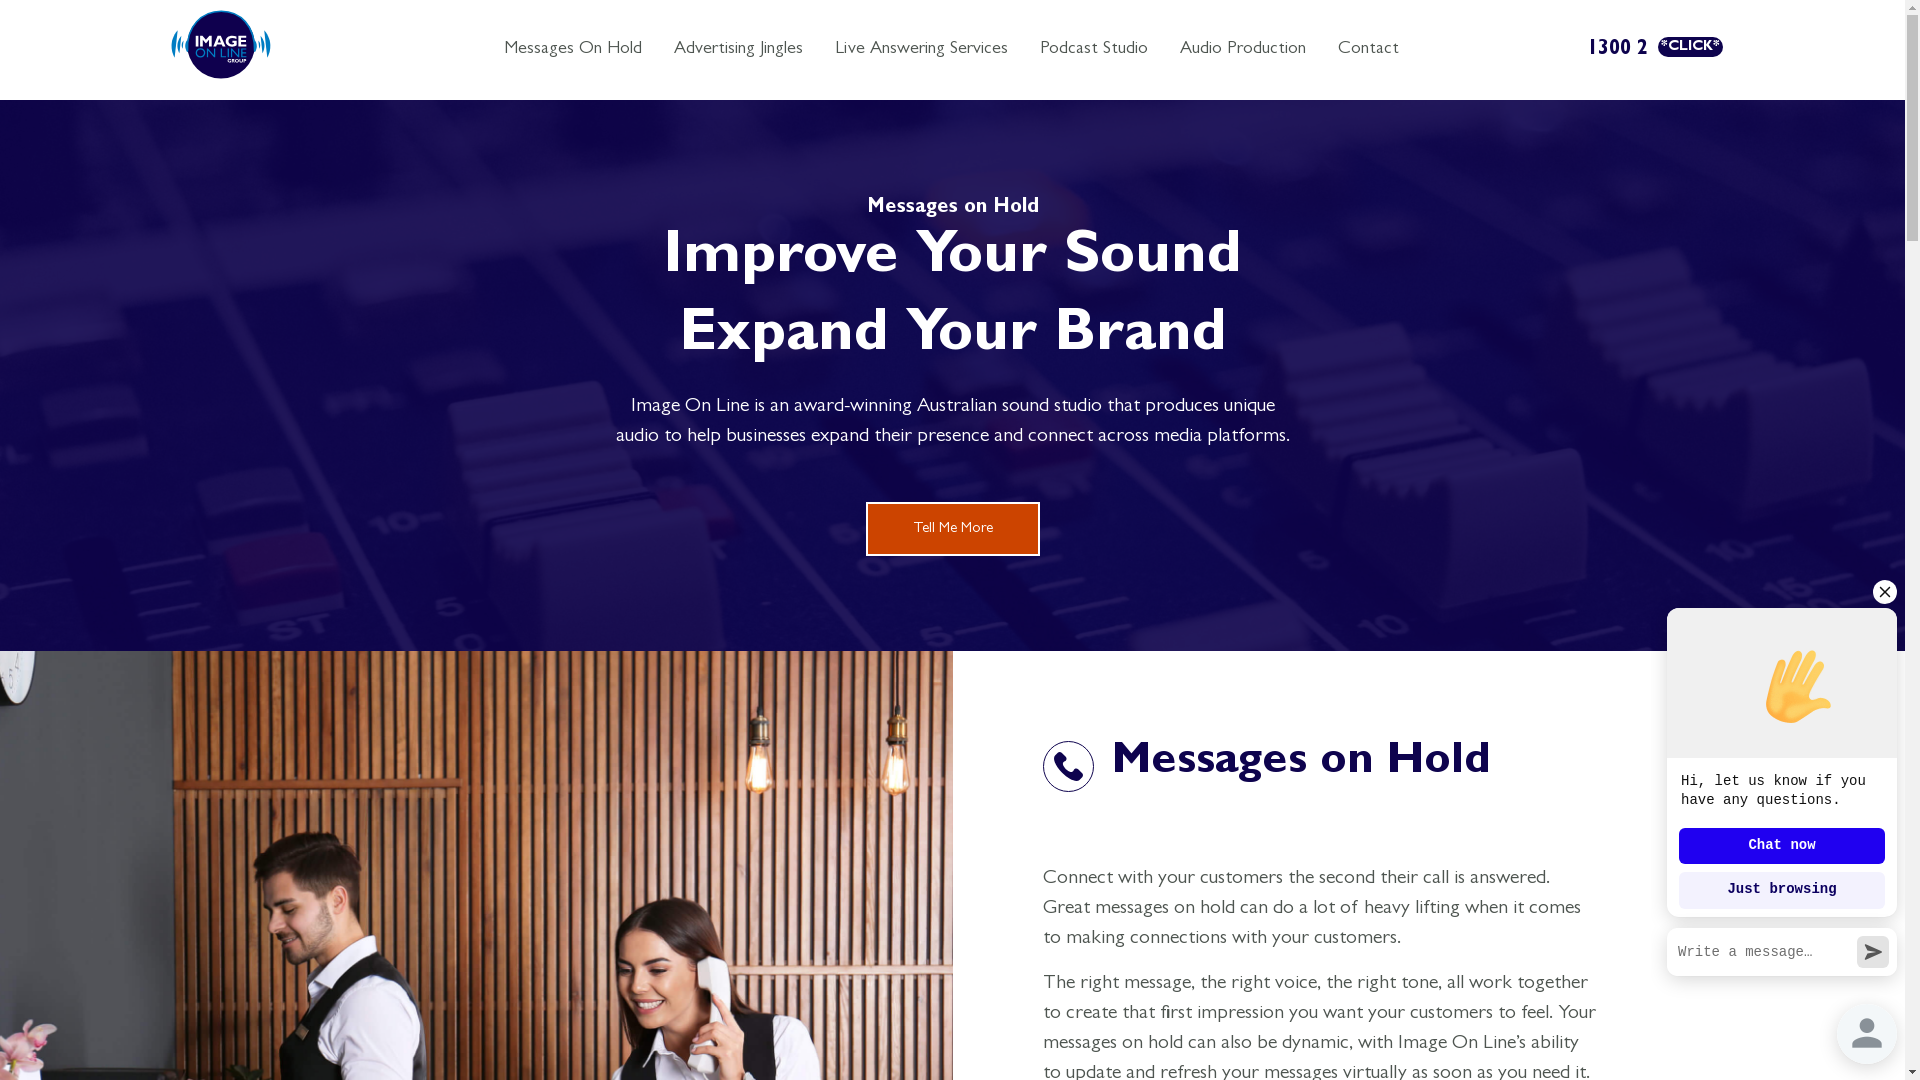 The height and width of the screenshot is (1080, 1920). Describe the element at coordinates (953, 529) in the screenshot. I see `Tell Me More` at that location.